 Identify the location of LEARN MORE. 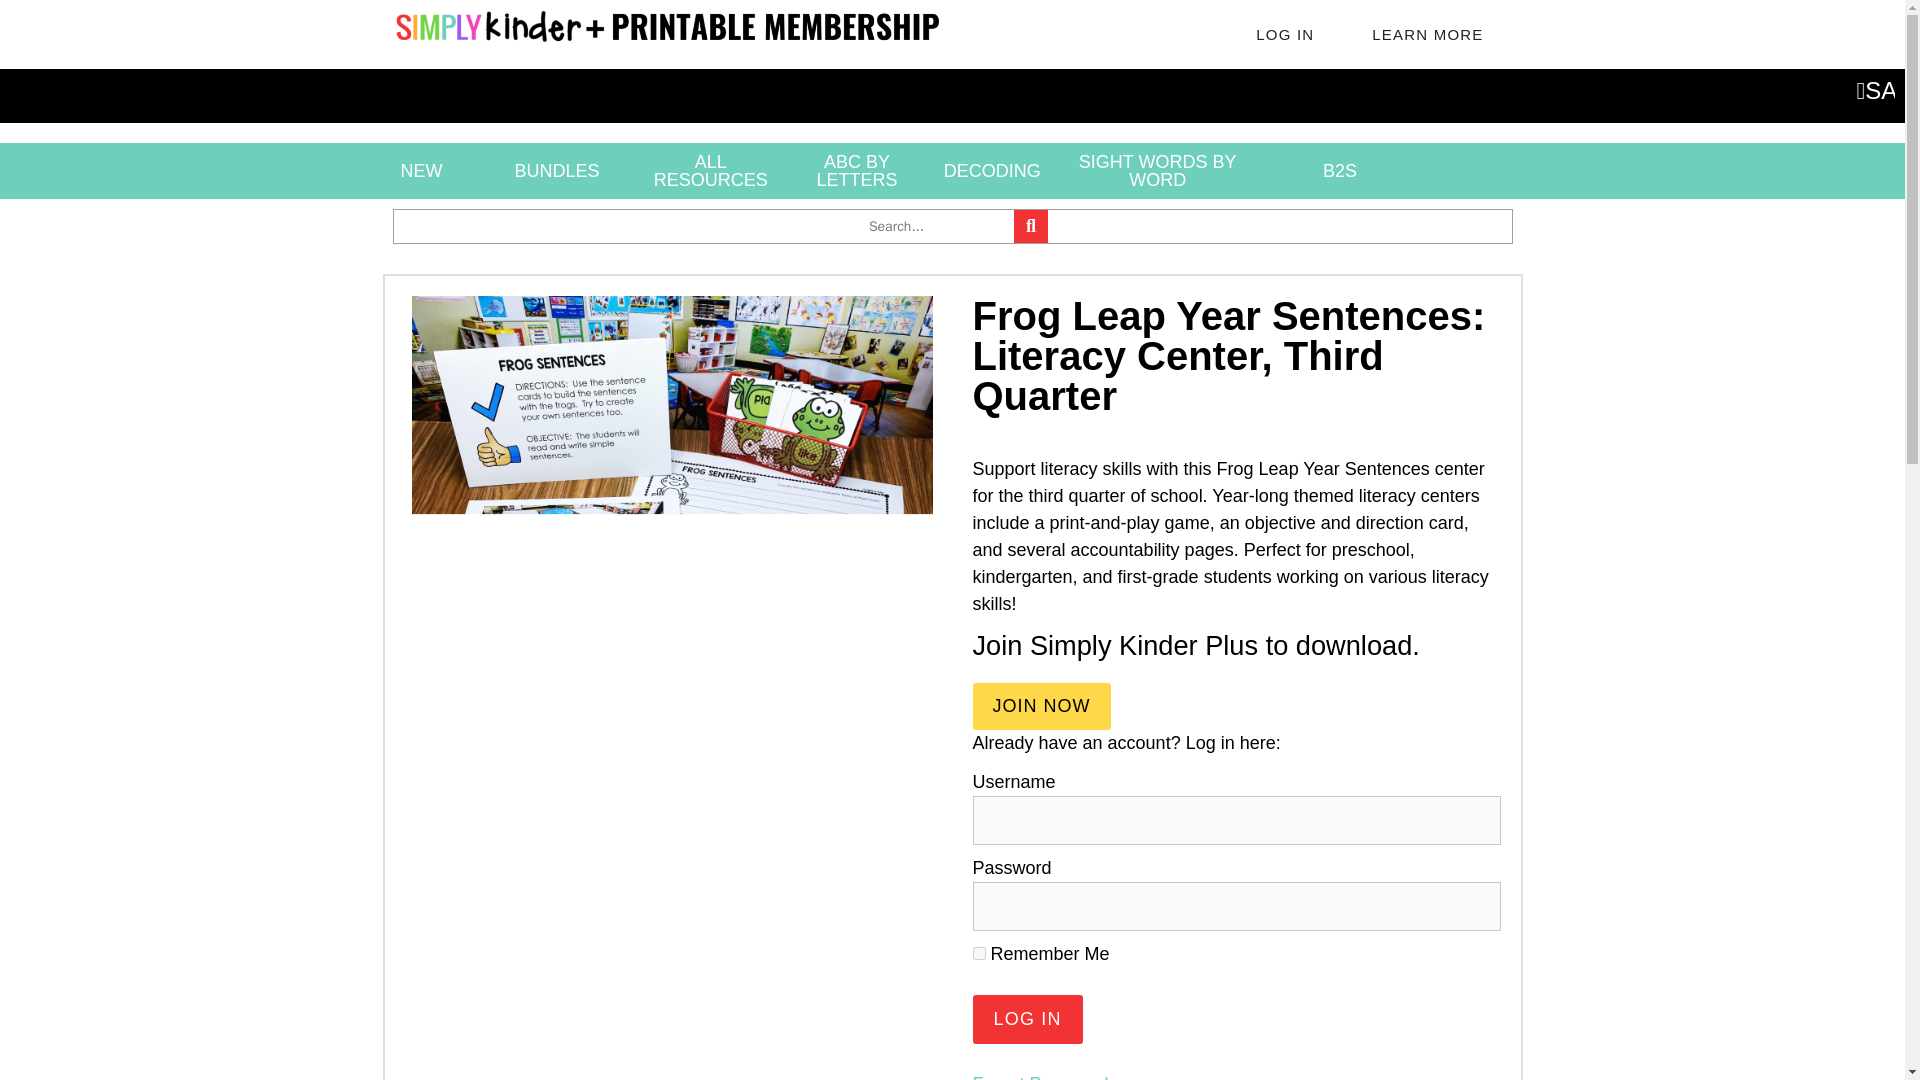
(1427, 34).